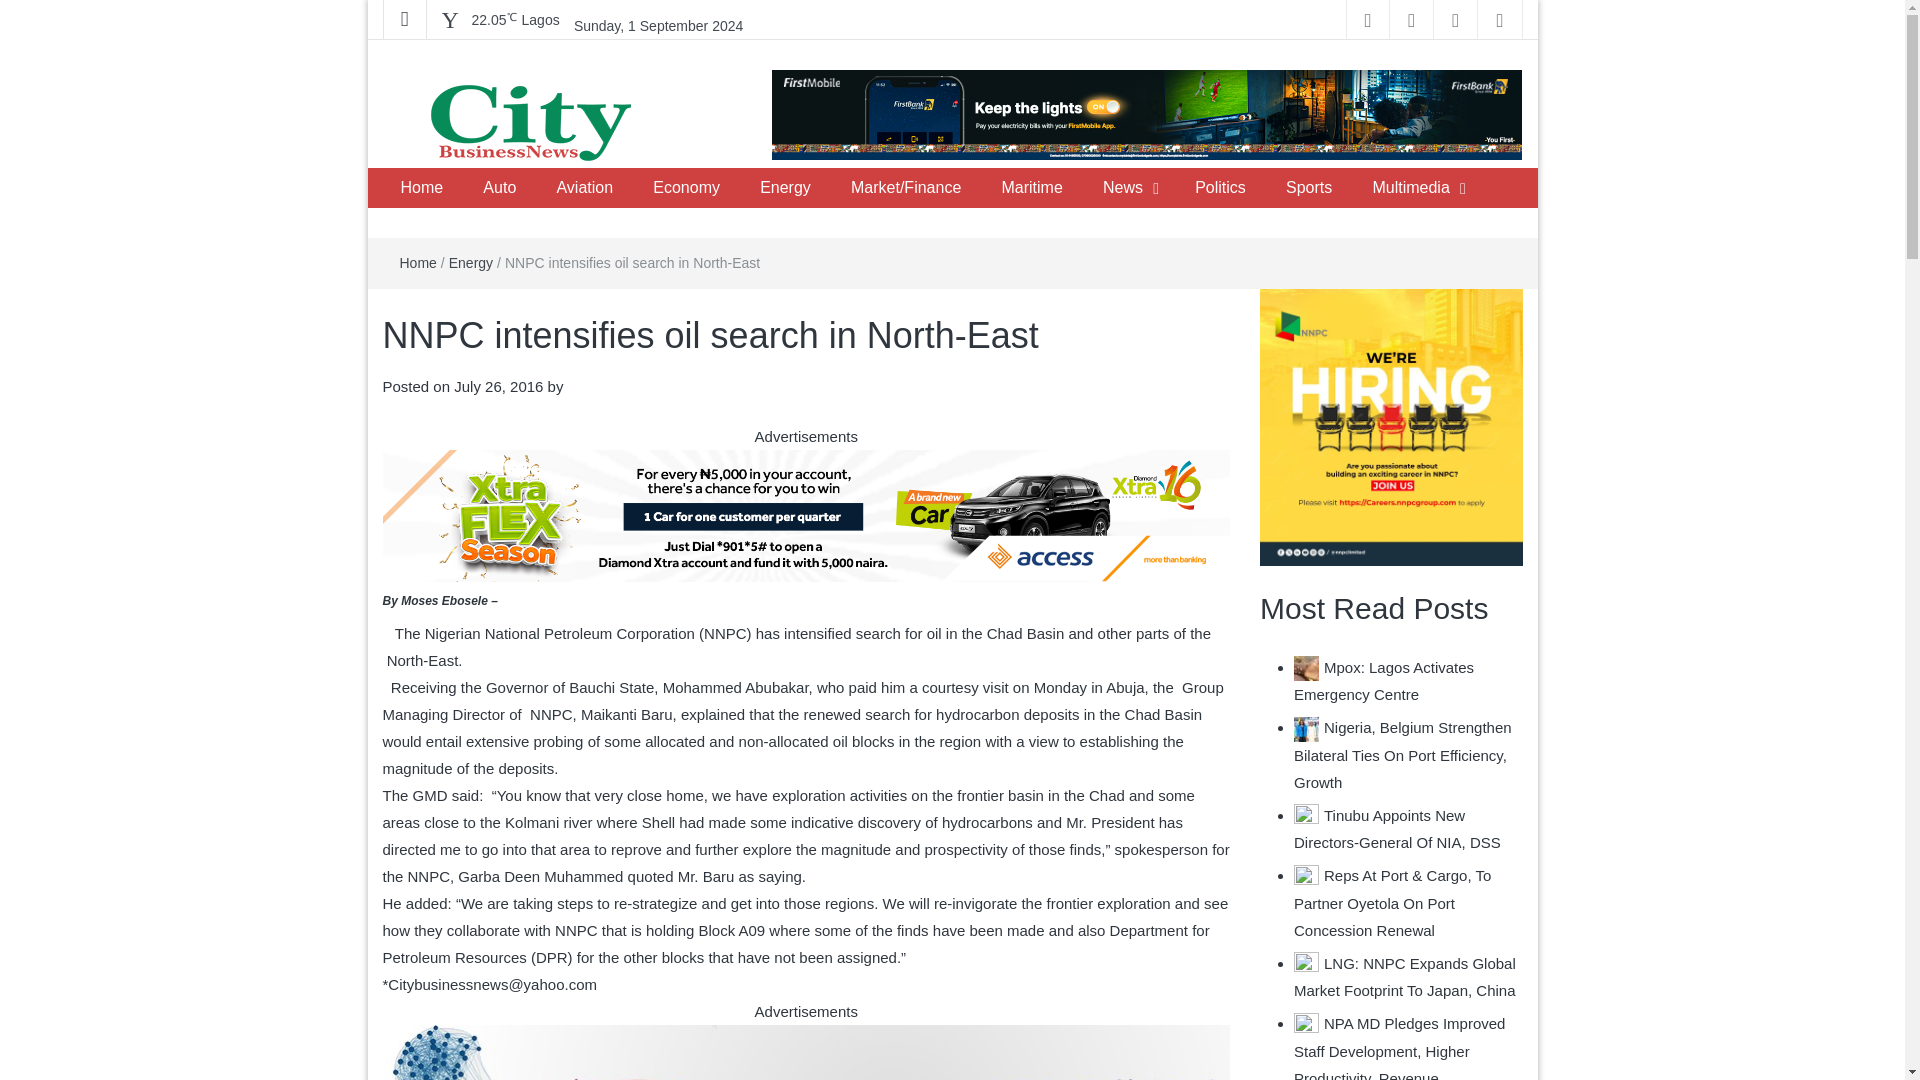 This screenshot has height=1080, width=1920. What do you see at coordinates (686, 188) in the screenshot?
I see `Economy` at bounding box center [686, 188].